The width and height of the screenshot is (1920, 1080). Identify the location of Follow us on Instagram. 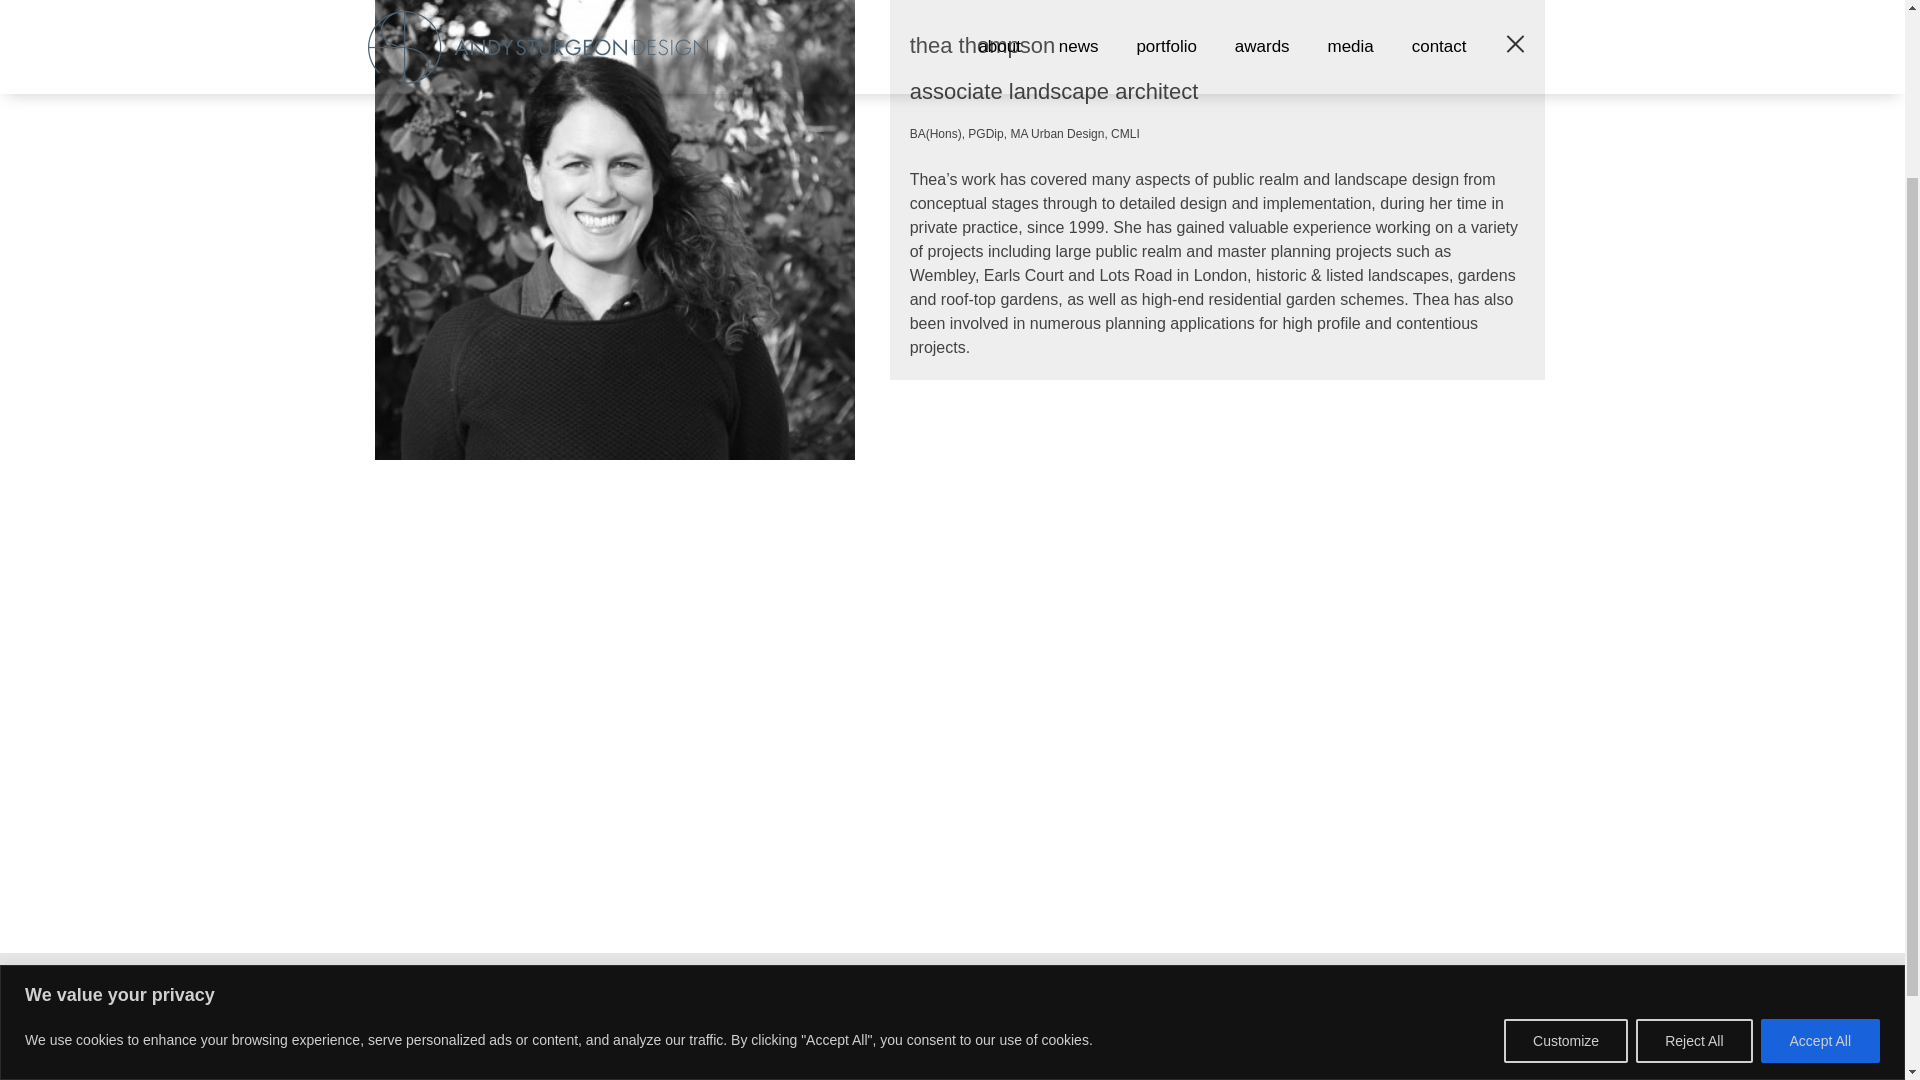
(1440, 1010).